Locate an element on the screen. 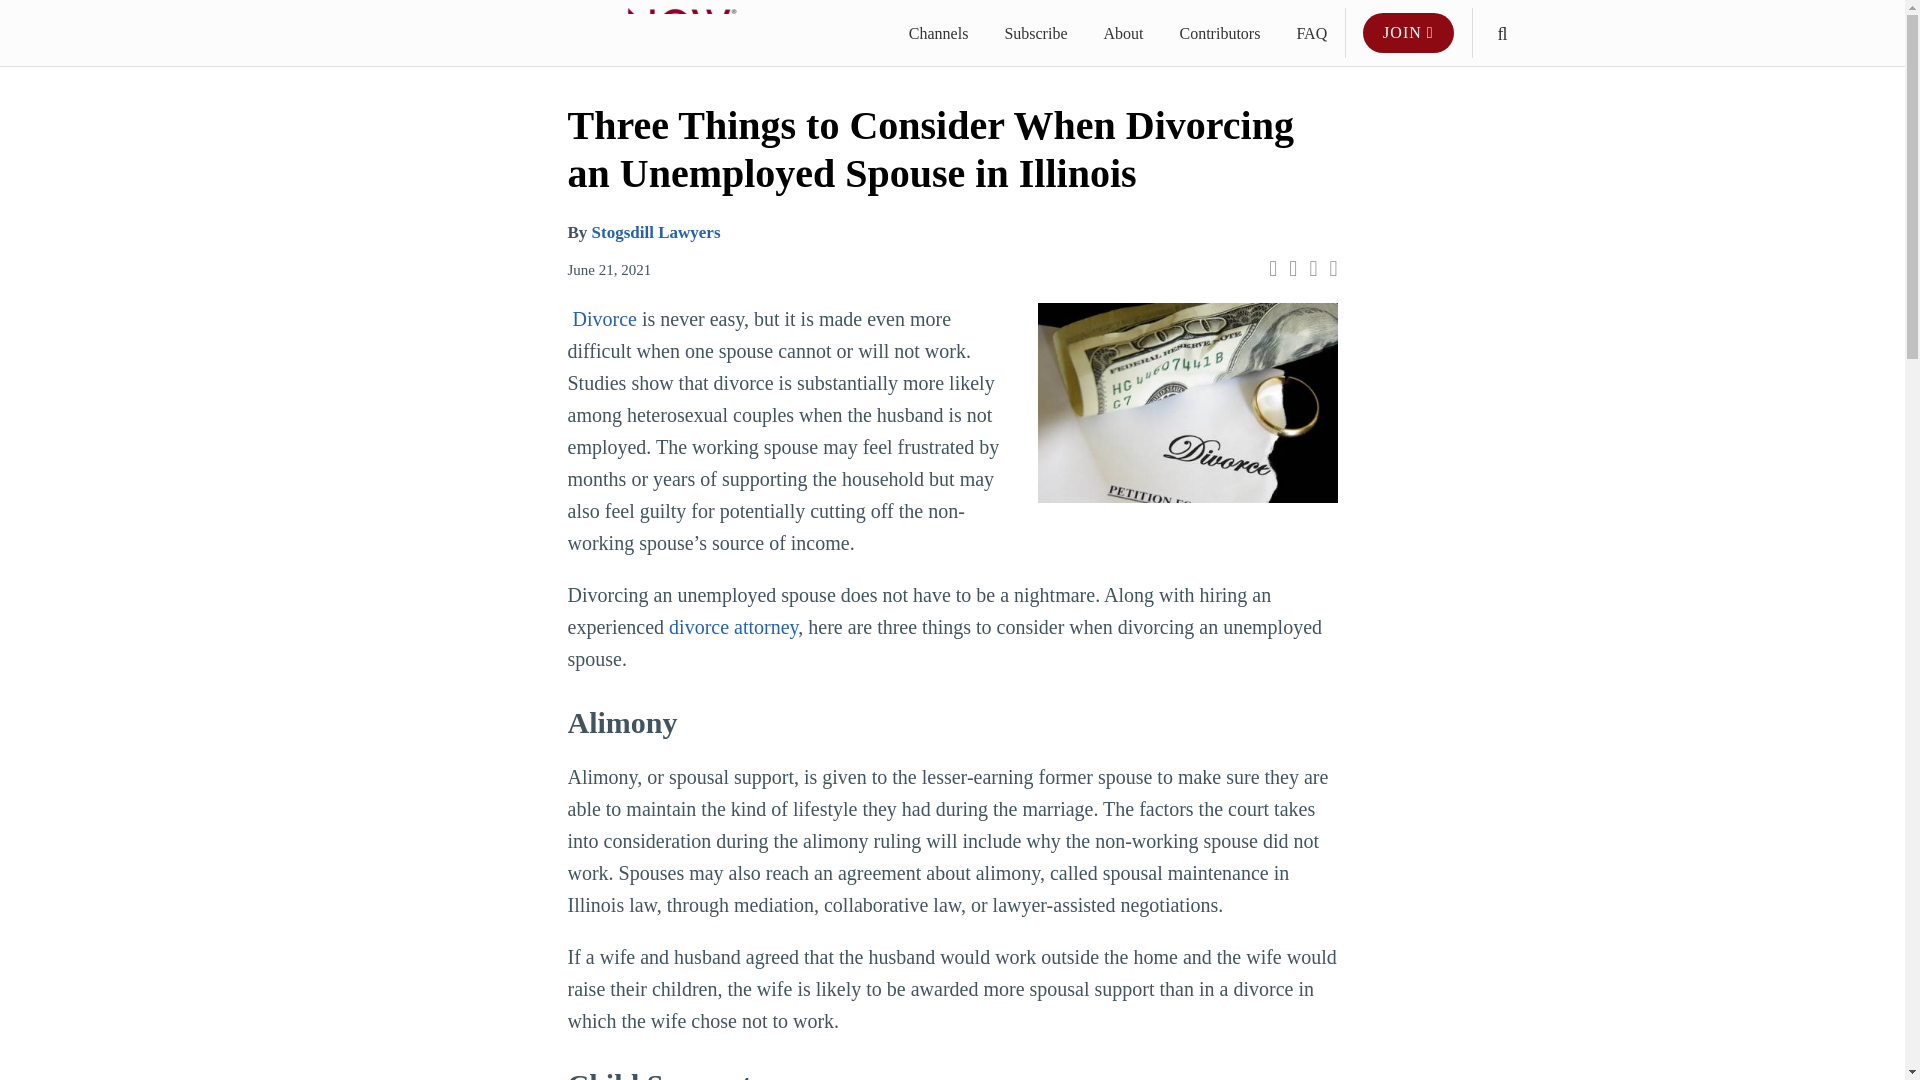 Image resolution: width=1920 pixels, height=1080 pixels. Channels is located at coordinates (938, 34).